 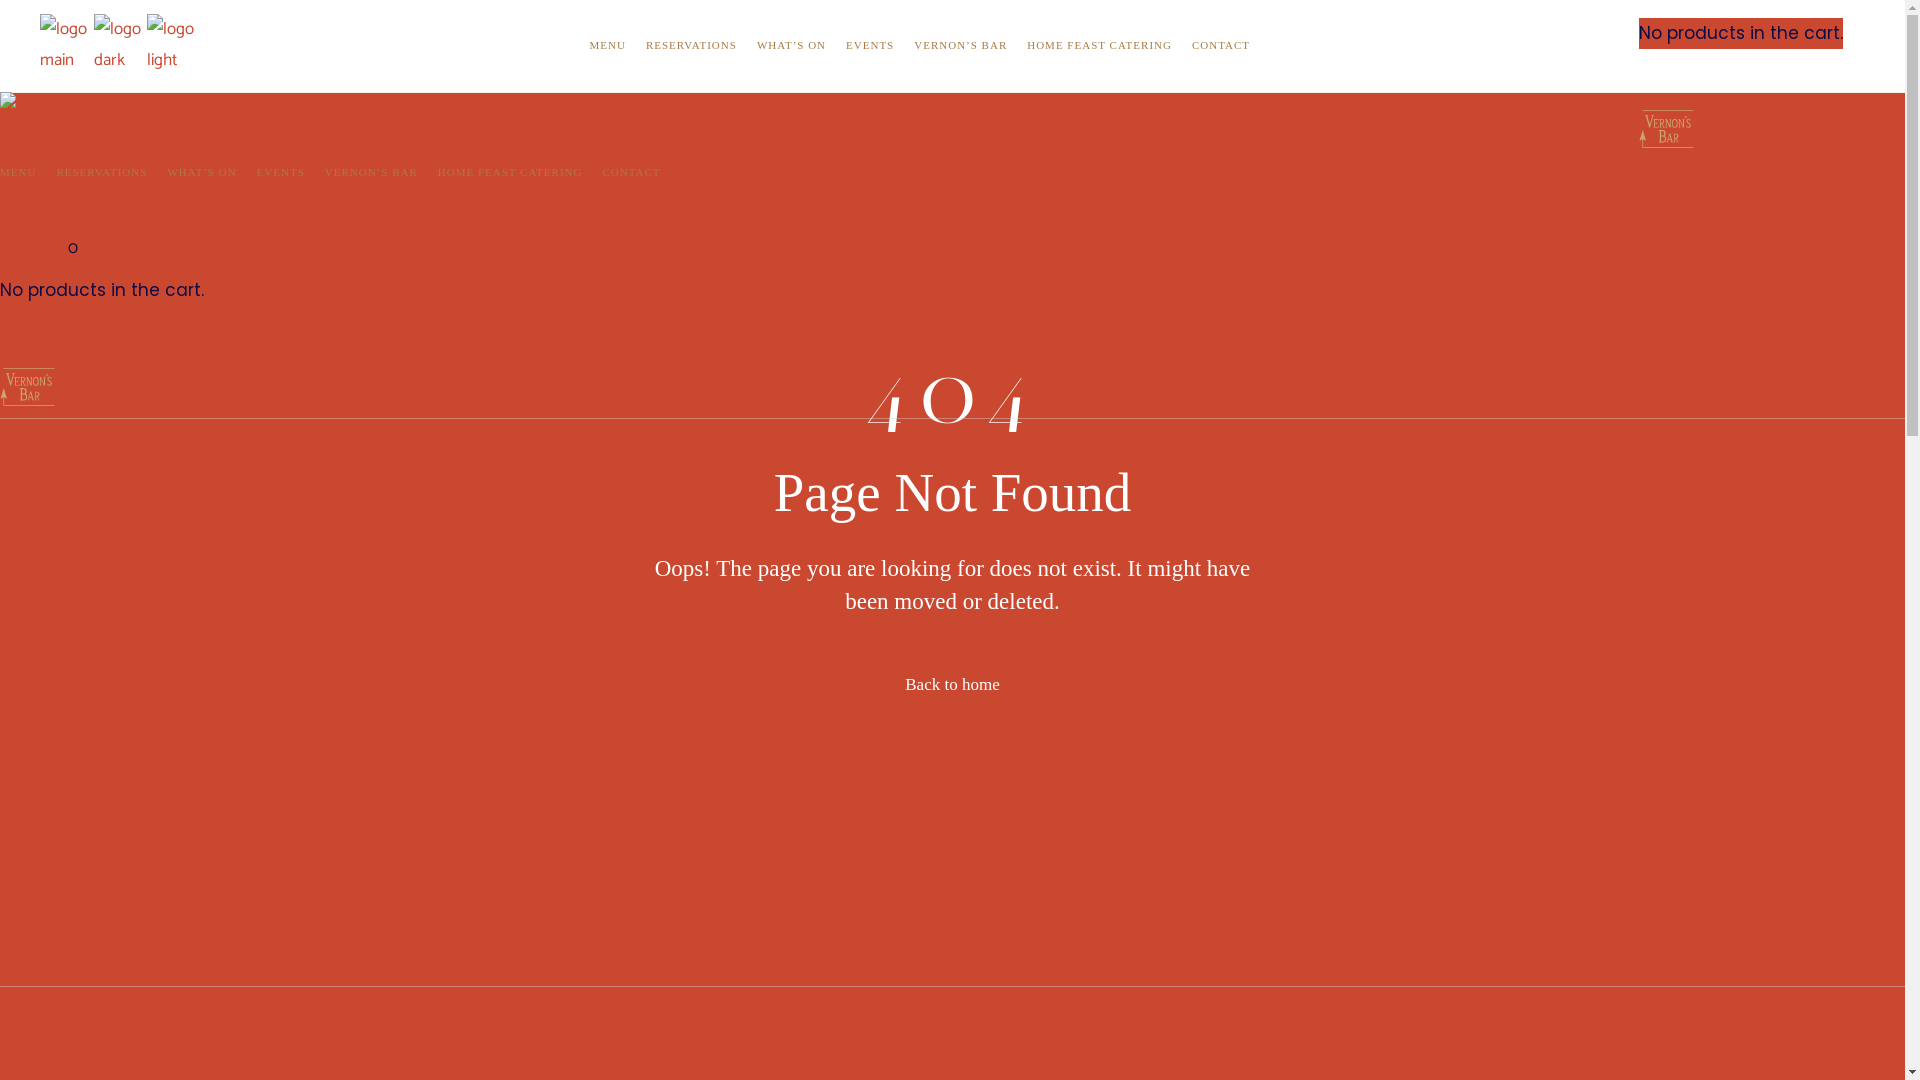 I want to click on Back to home, so click(x=952, y=685).